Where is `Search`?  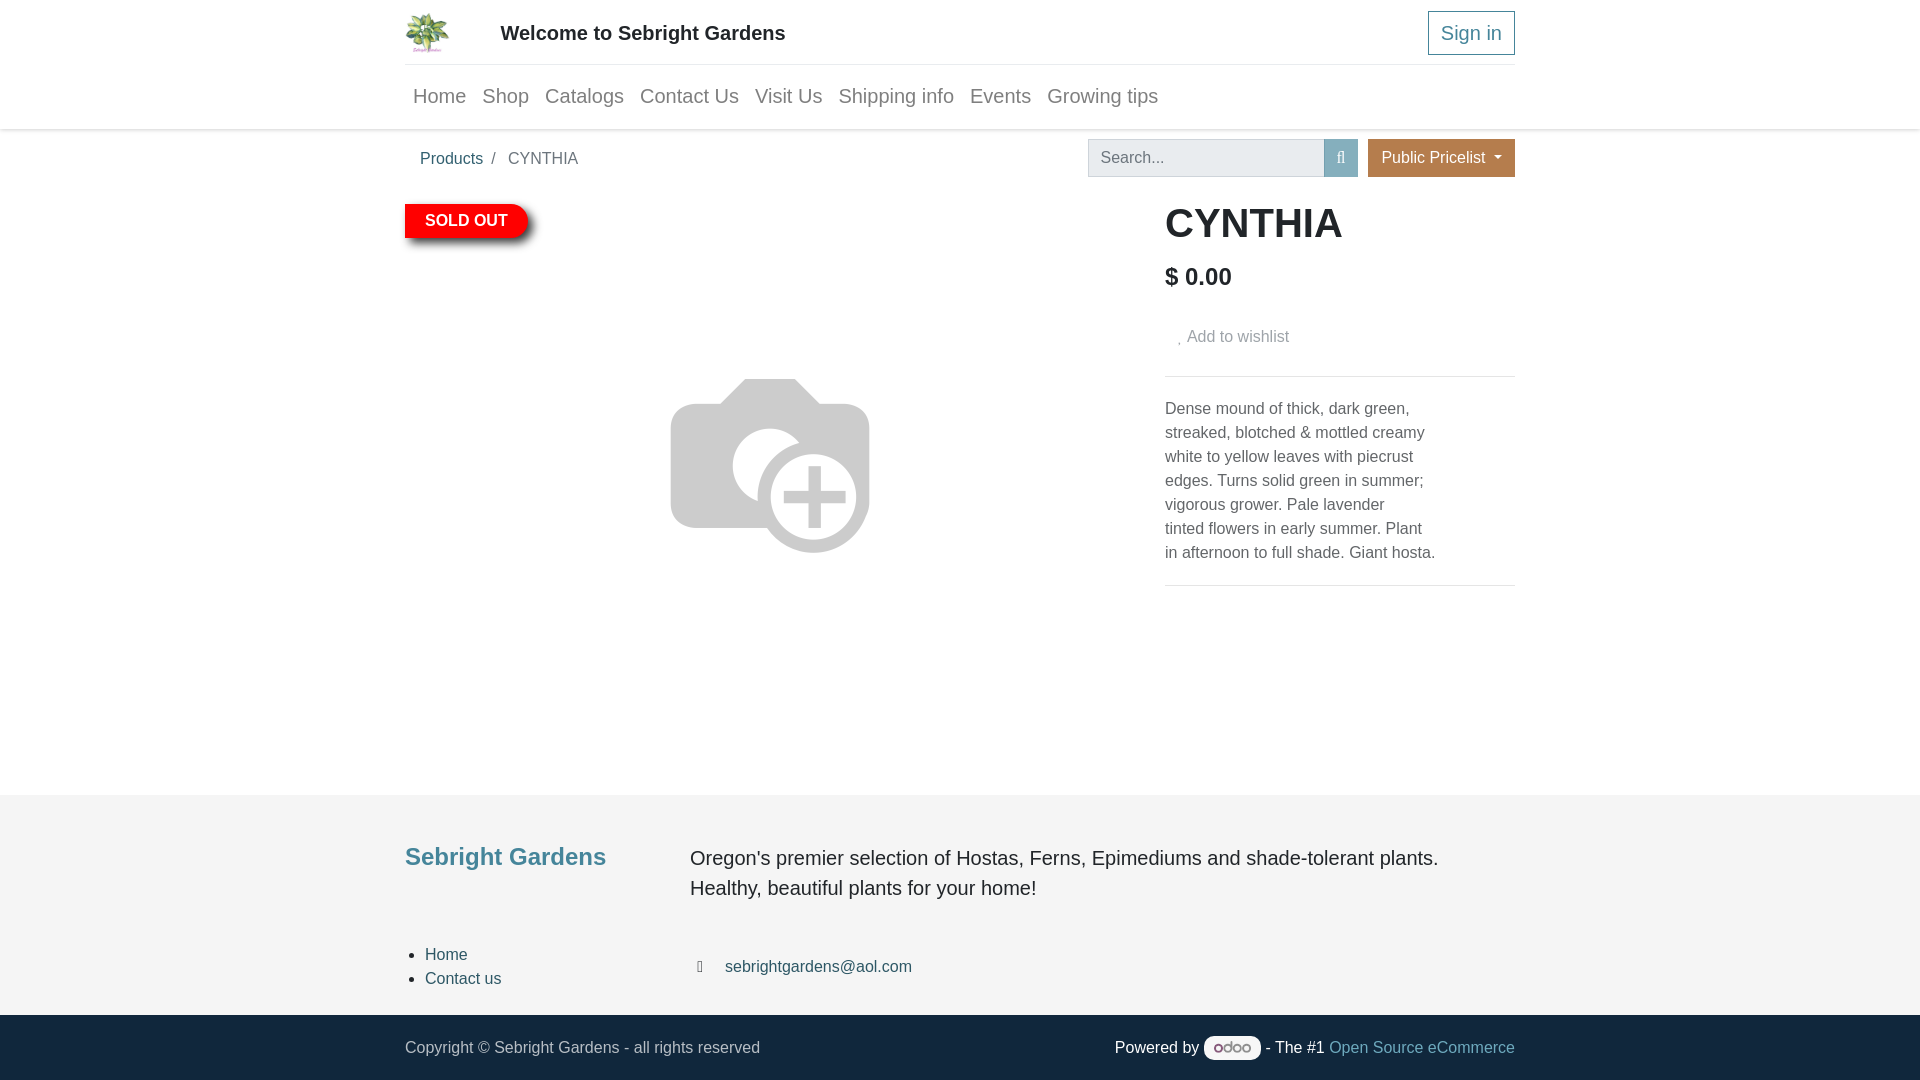
Search is located at coordinates (1342, 158).